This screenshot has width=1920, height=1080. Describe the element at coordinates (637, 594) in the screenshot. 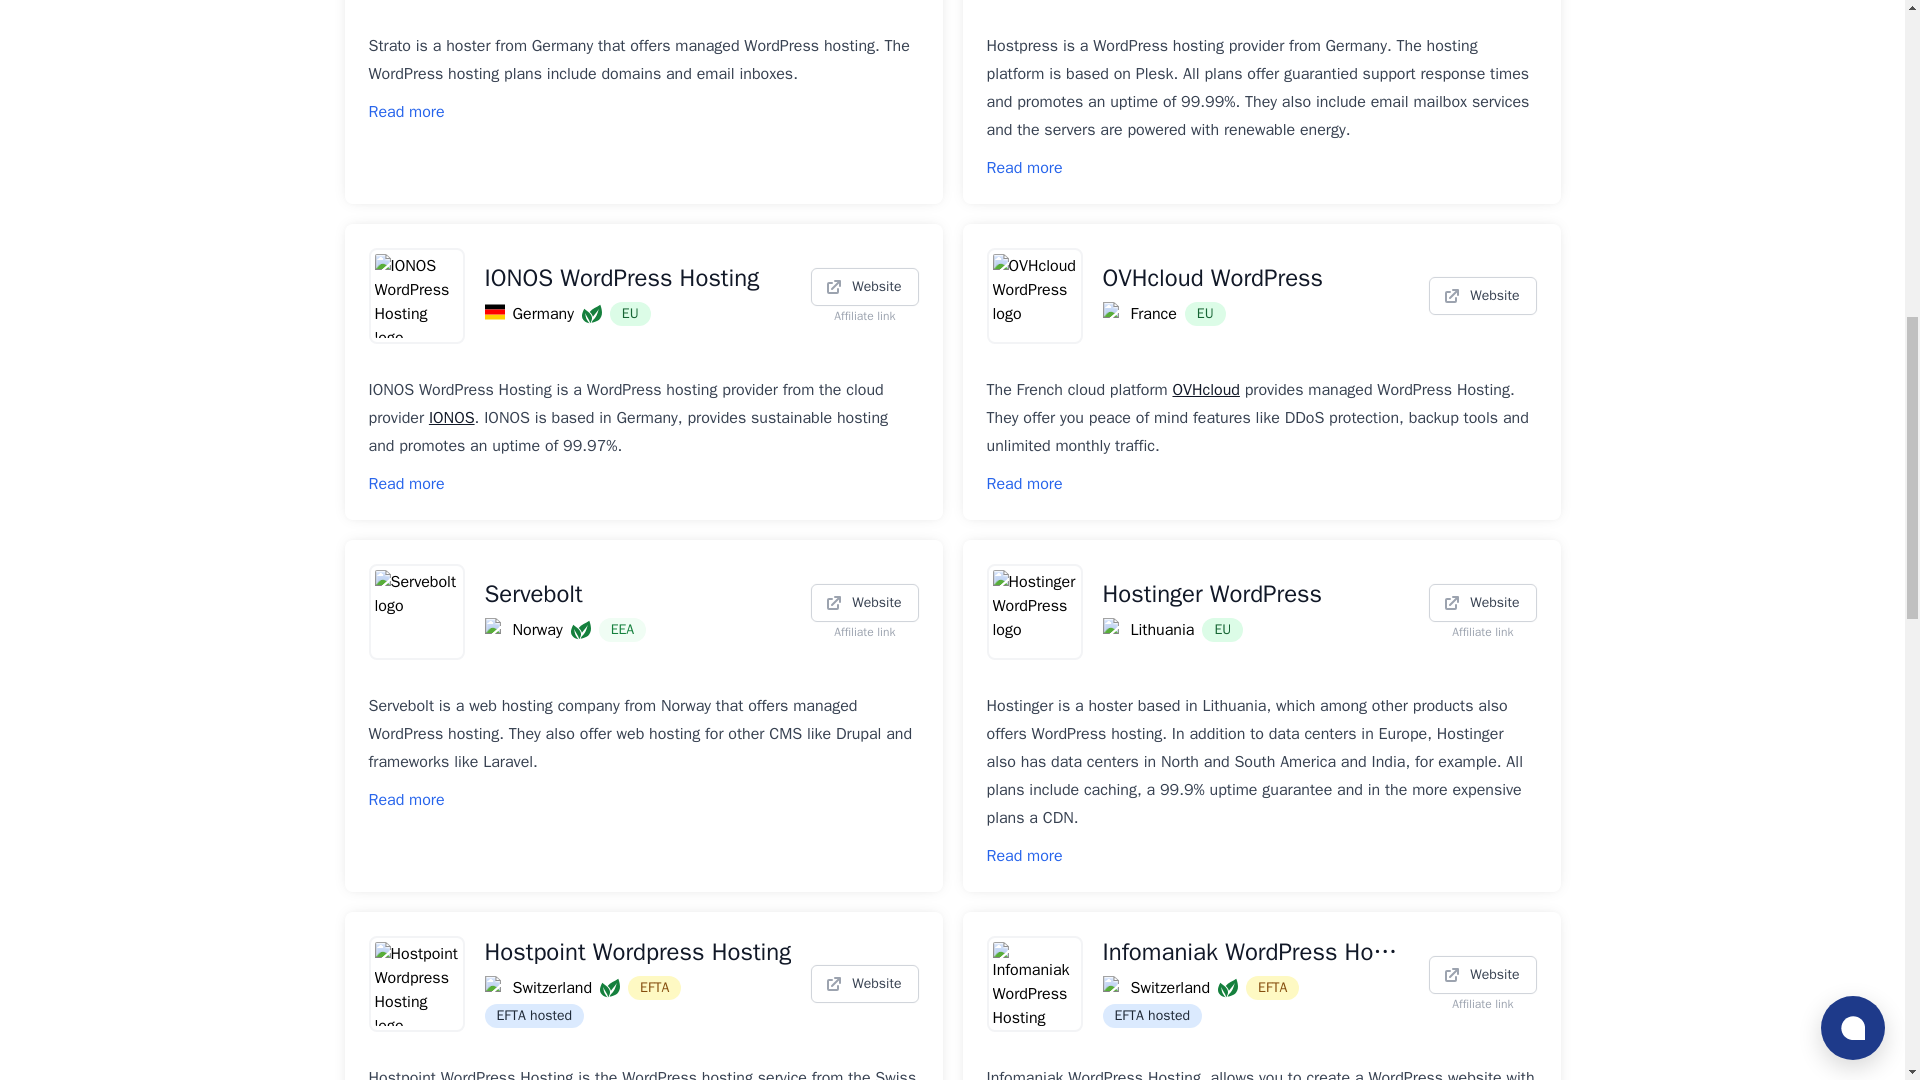

I see `Servebolt` at that location.